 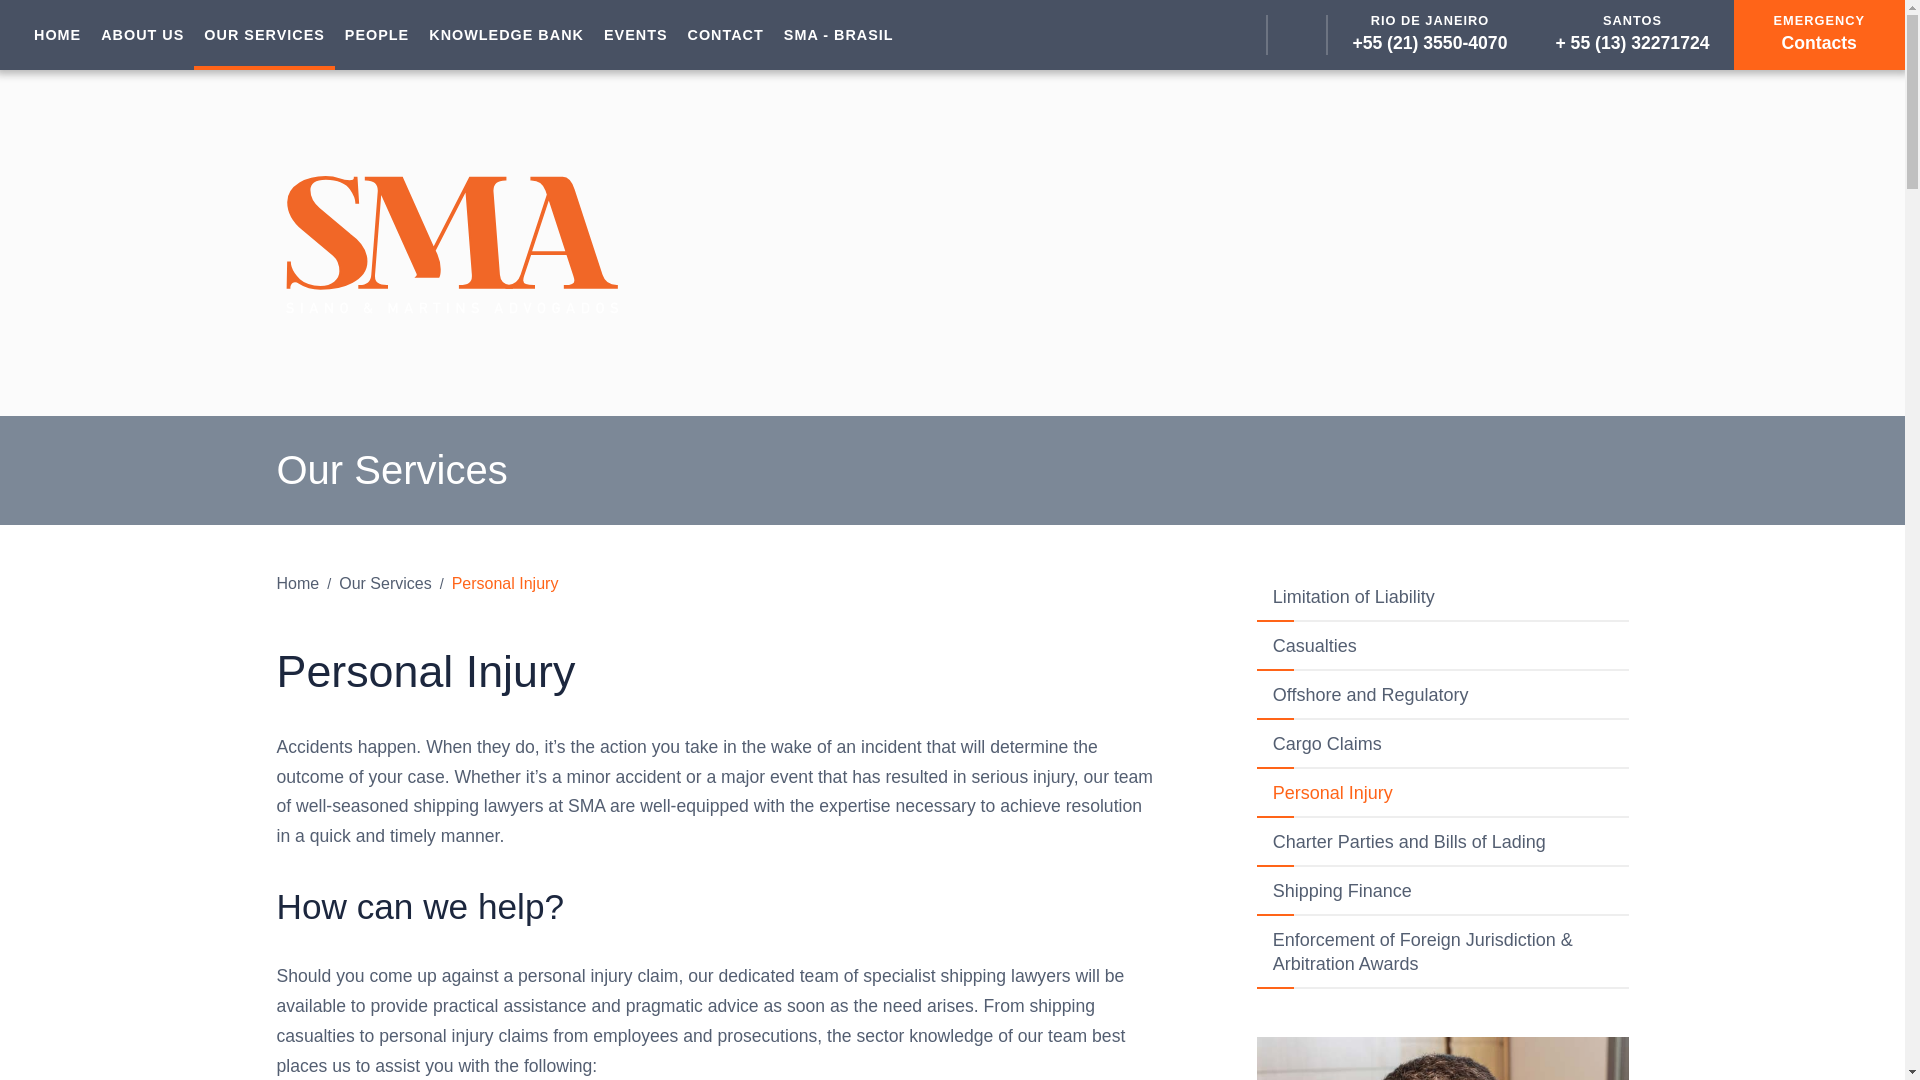 I want to click on PEOPLE, so click(x=376, y=35).